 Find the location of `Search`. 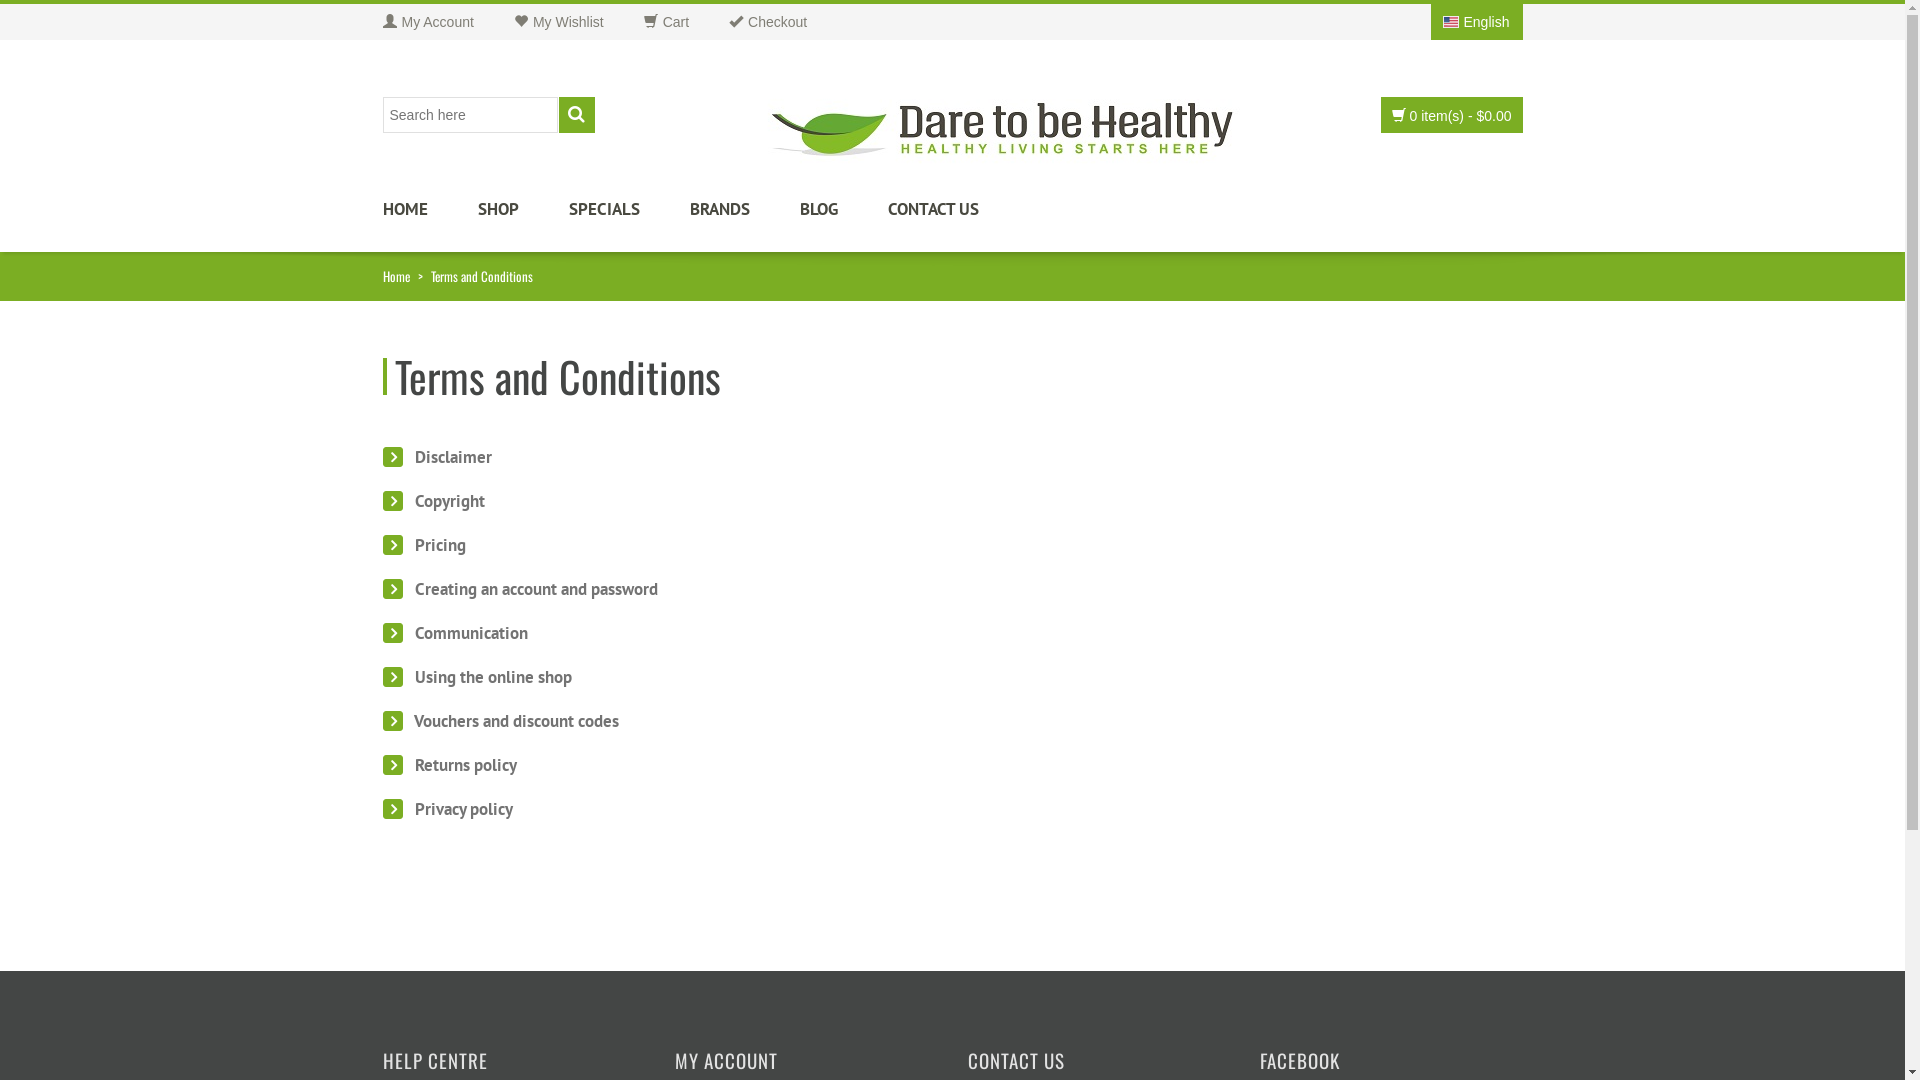

Search is located at coordinates (576, 115).